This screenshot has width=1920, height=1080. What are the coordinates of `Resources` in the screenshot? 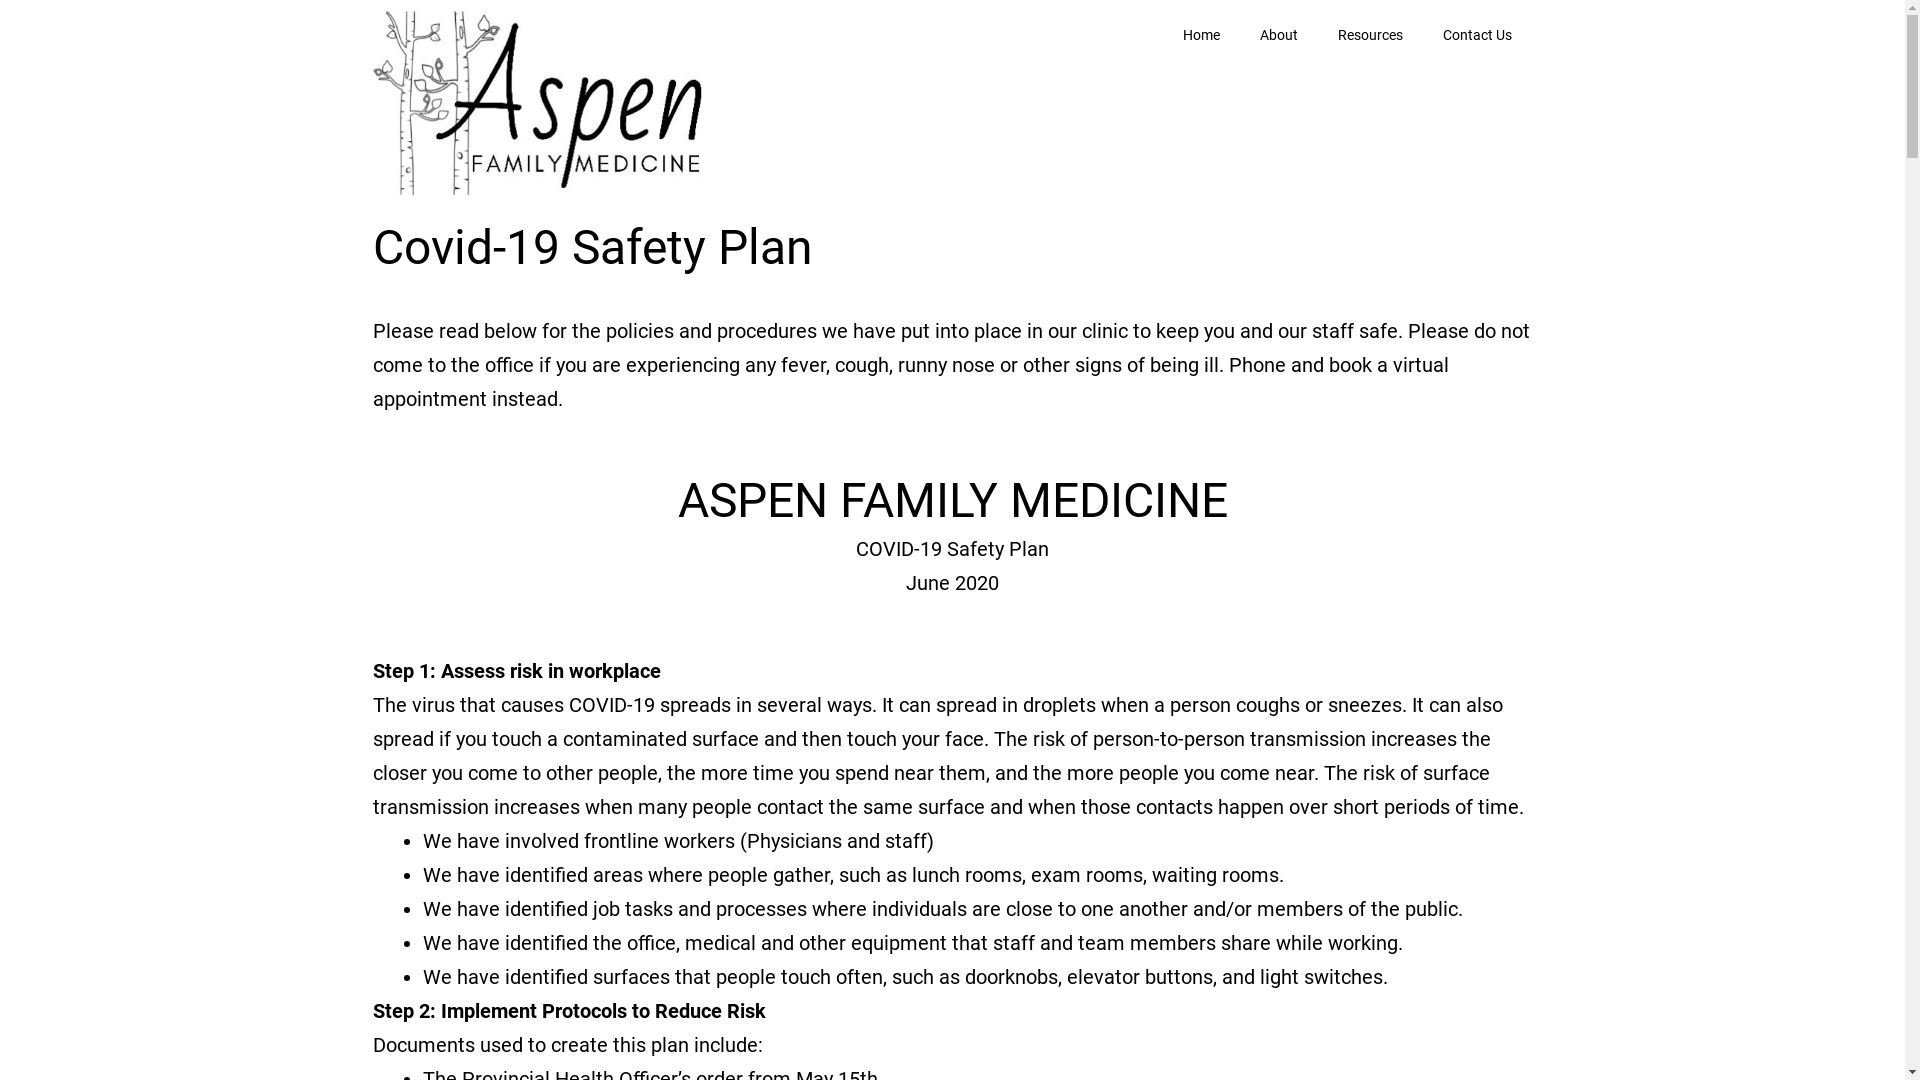 It's located at (1370, 35).